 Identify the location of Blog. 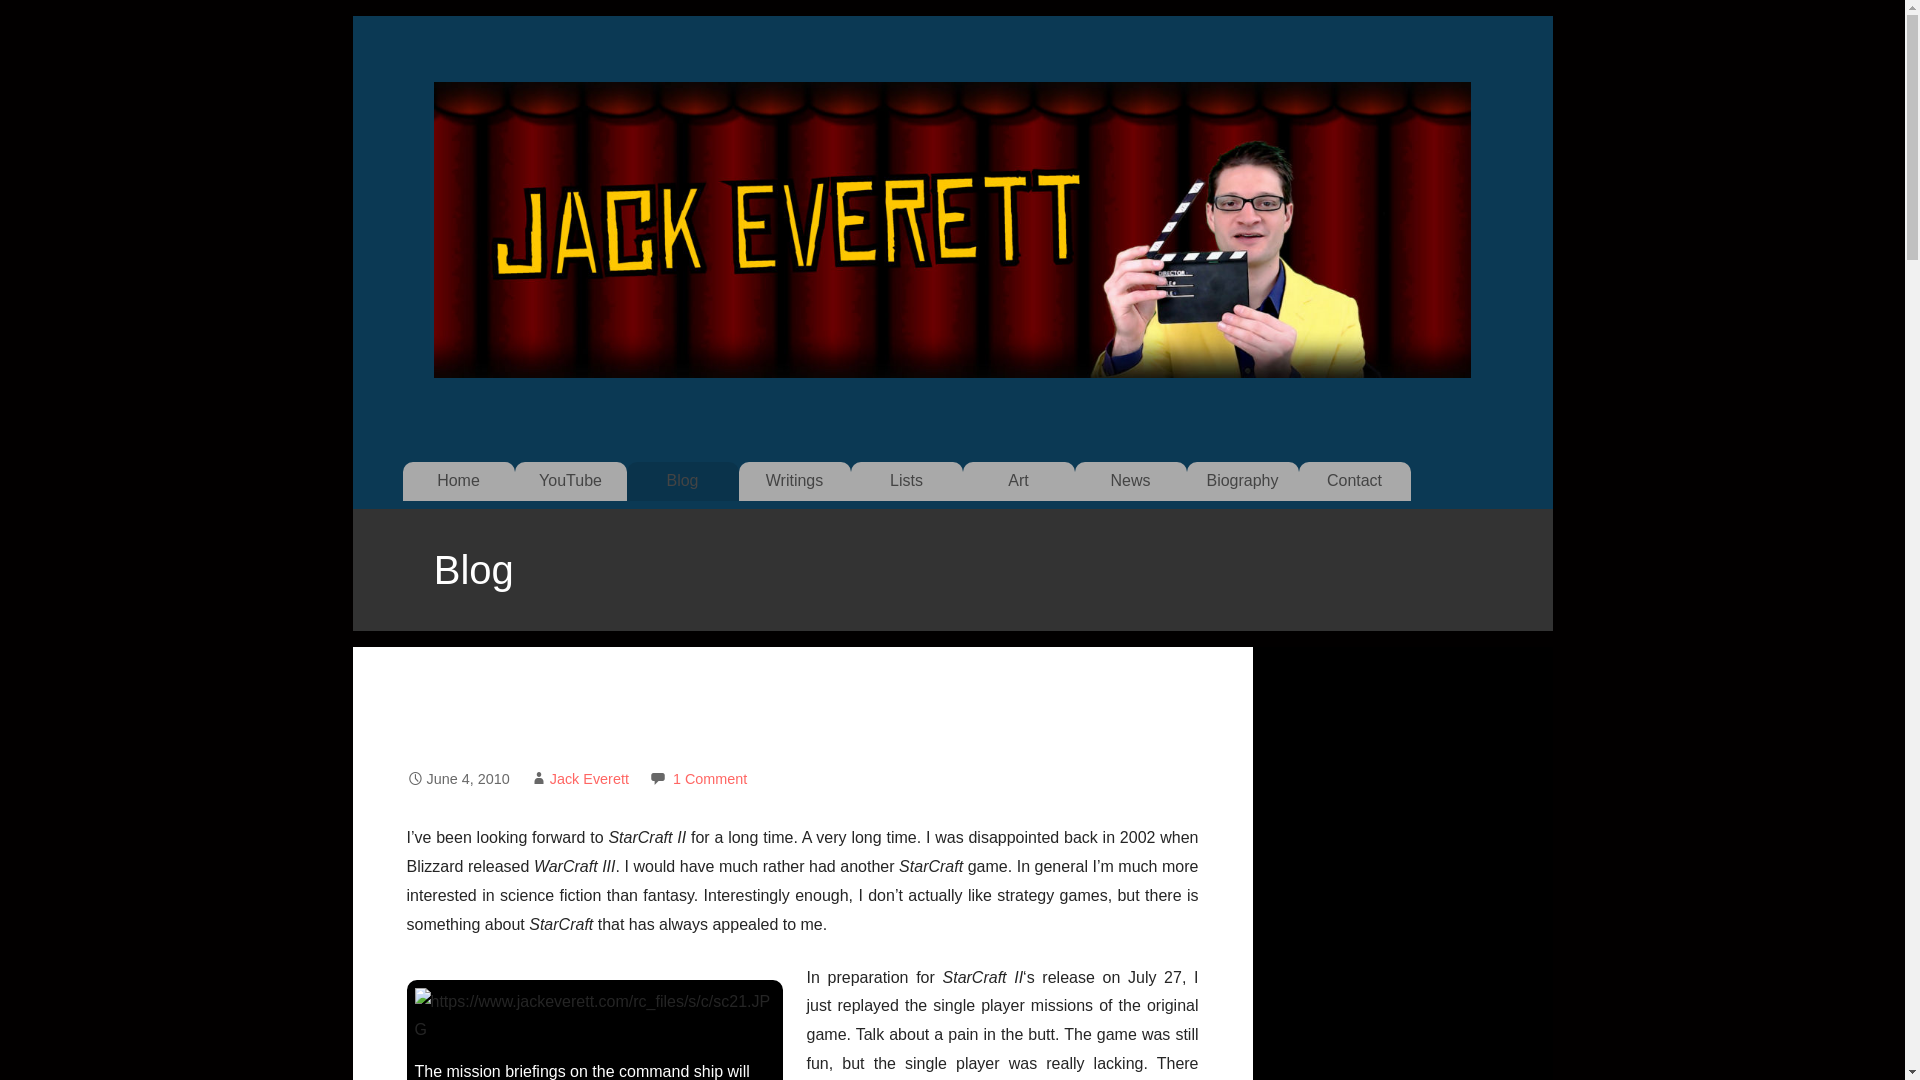
(681, 481).